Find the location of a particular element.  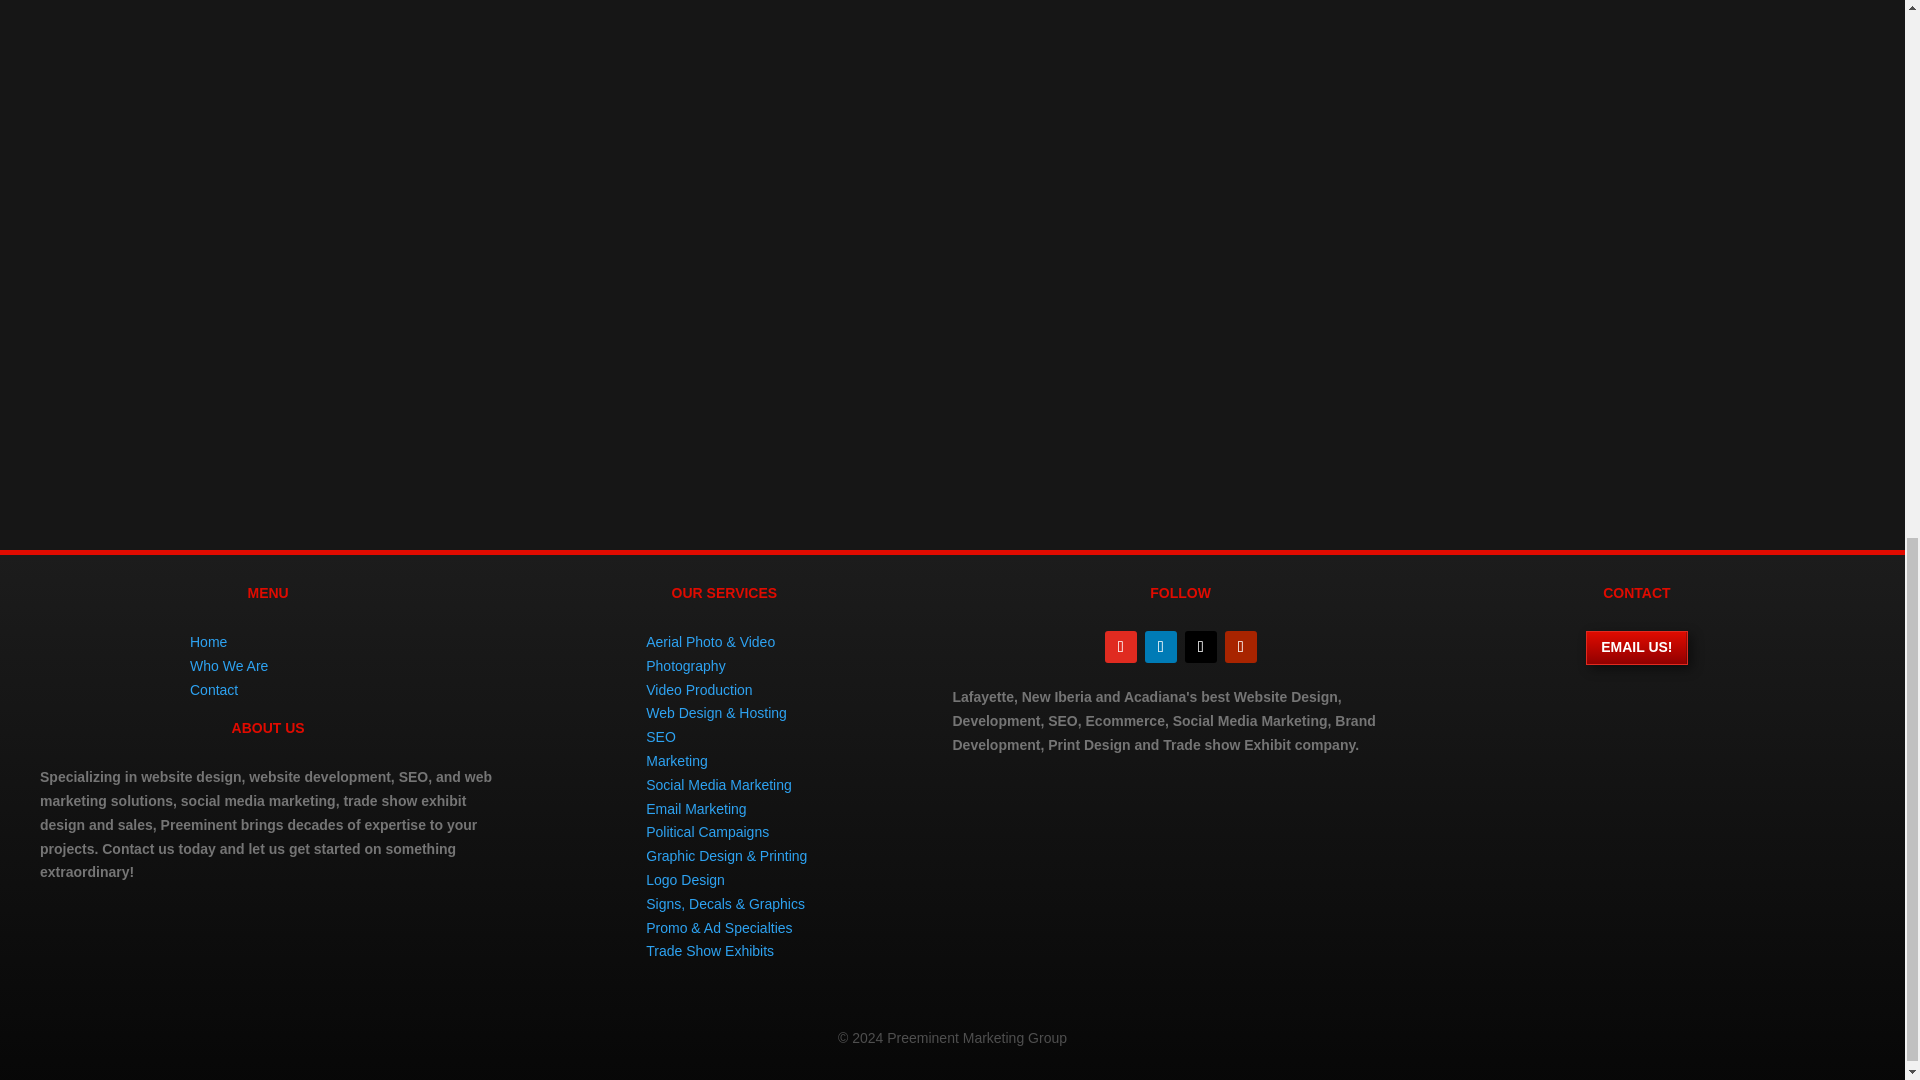

Home is located at coordinates (208, 642).